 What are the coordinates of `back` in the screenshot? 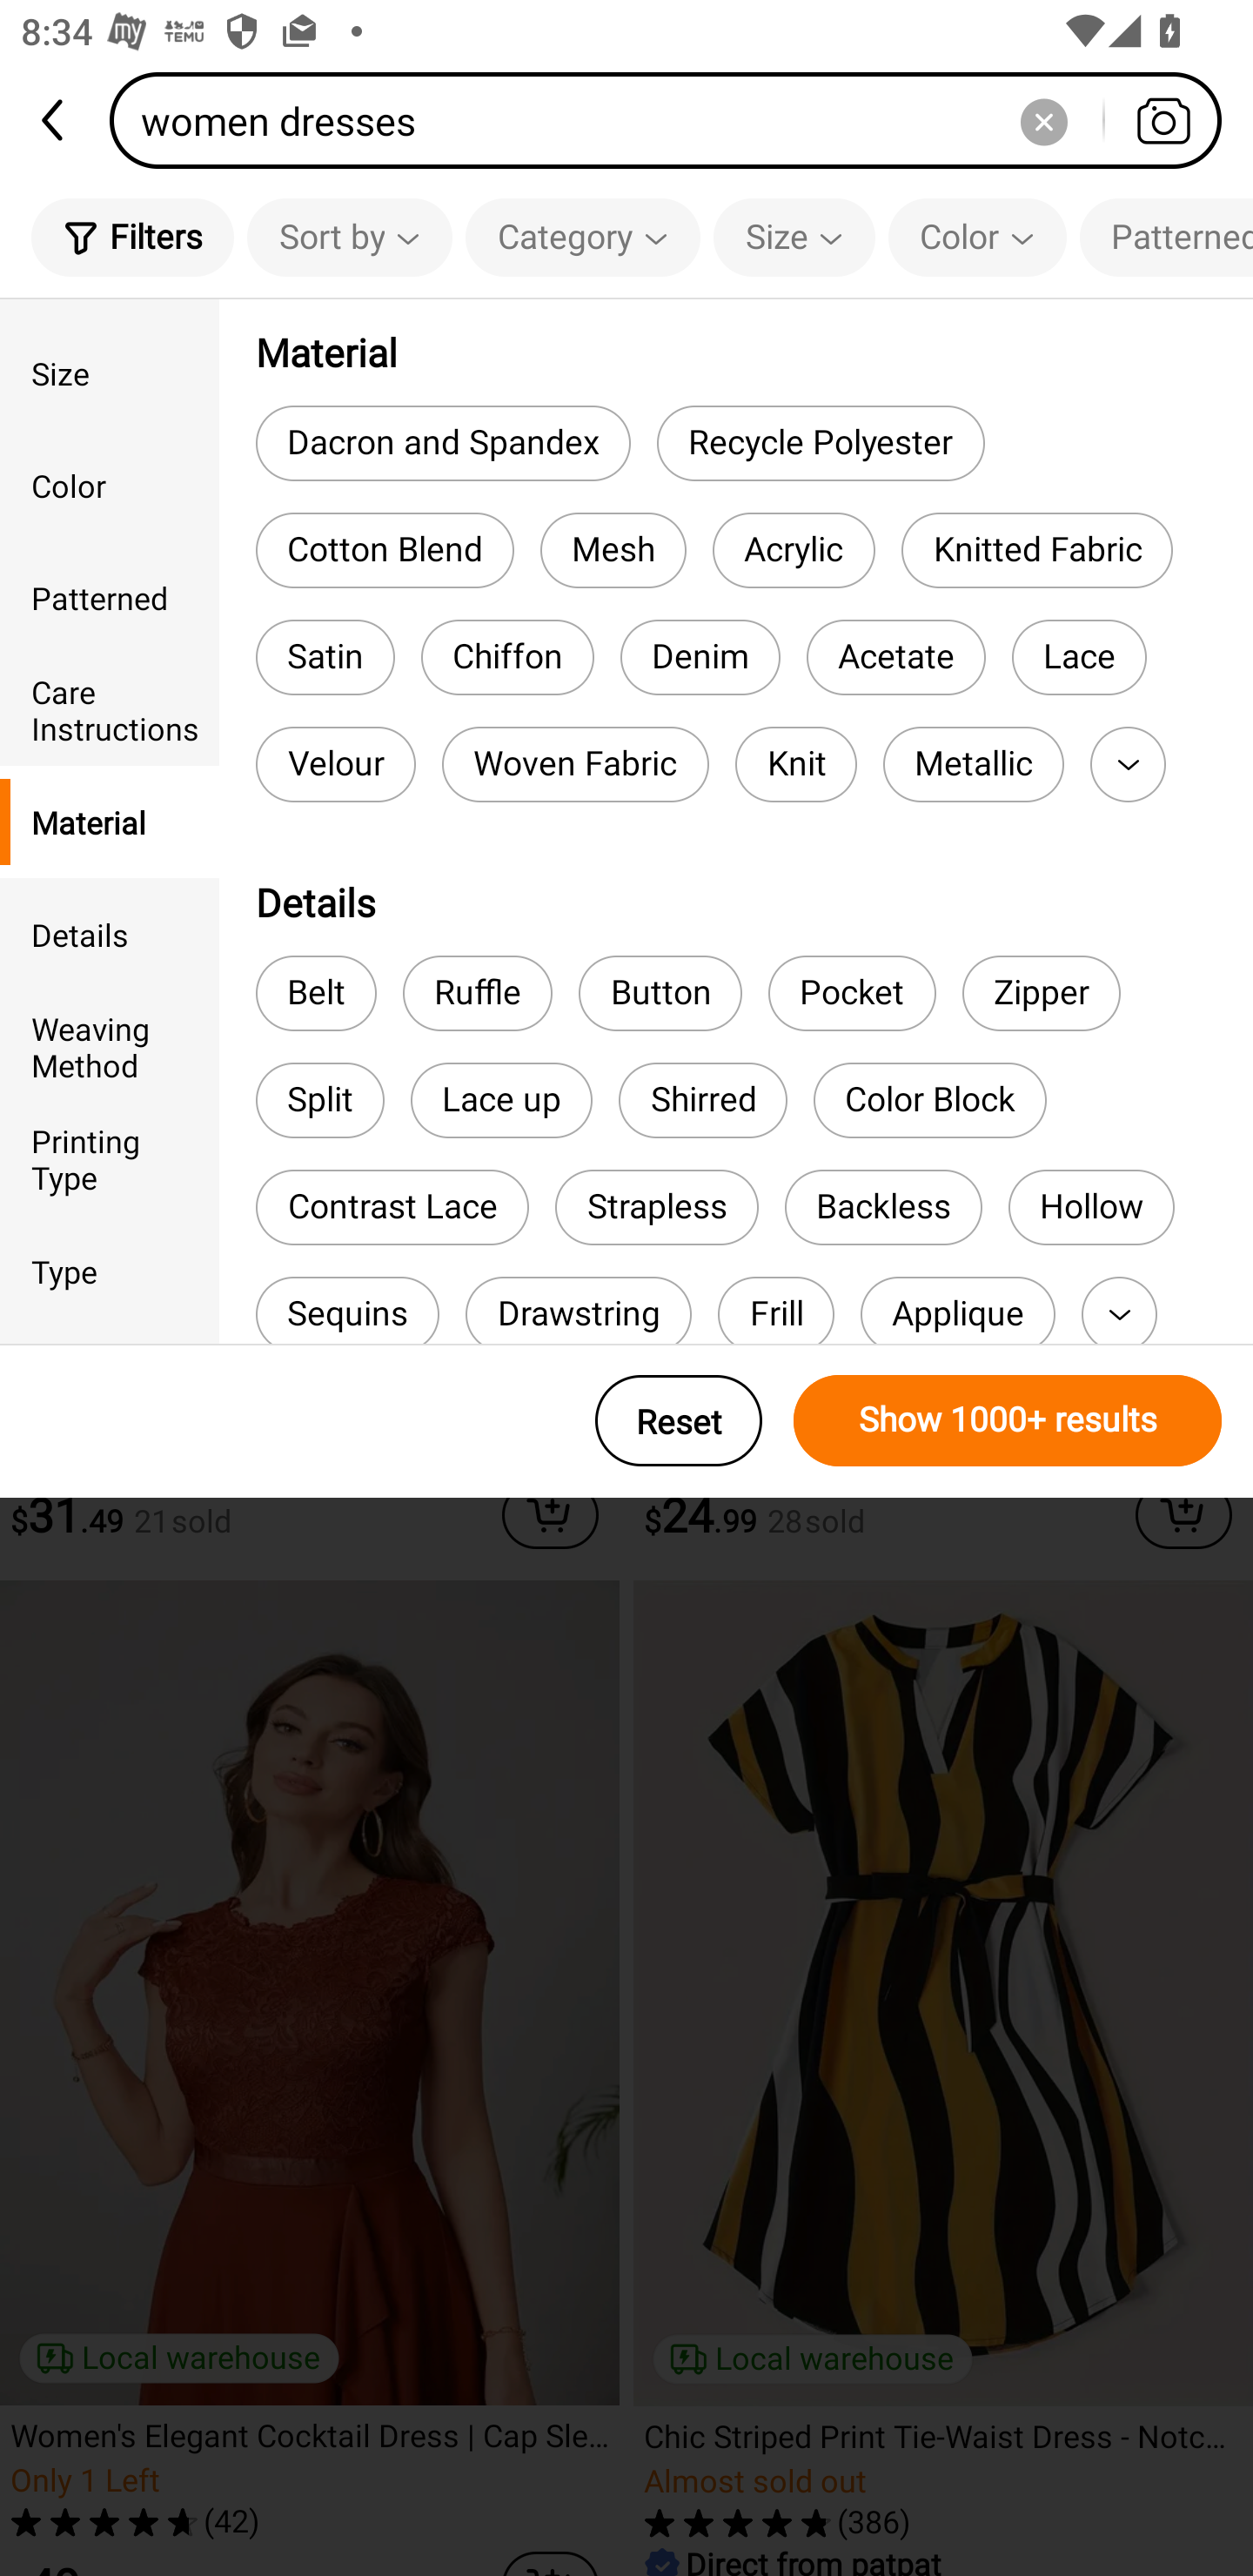 It's located at (55, 120).